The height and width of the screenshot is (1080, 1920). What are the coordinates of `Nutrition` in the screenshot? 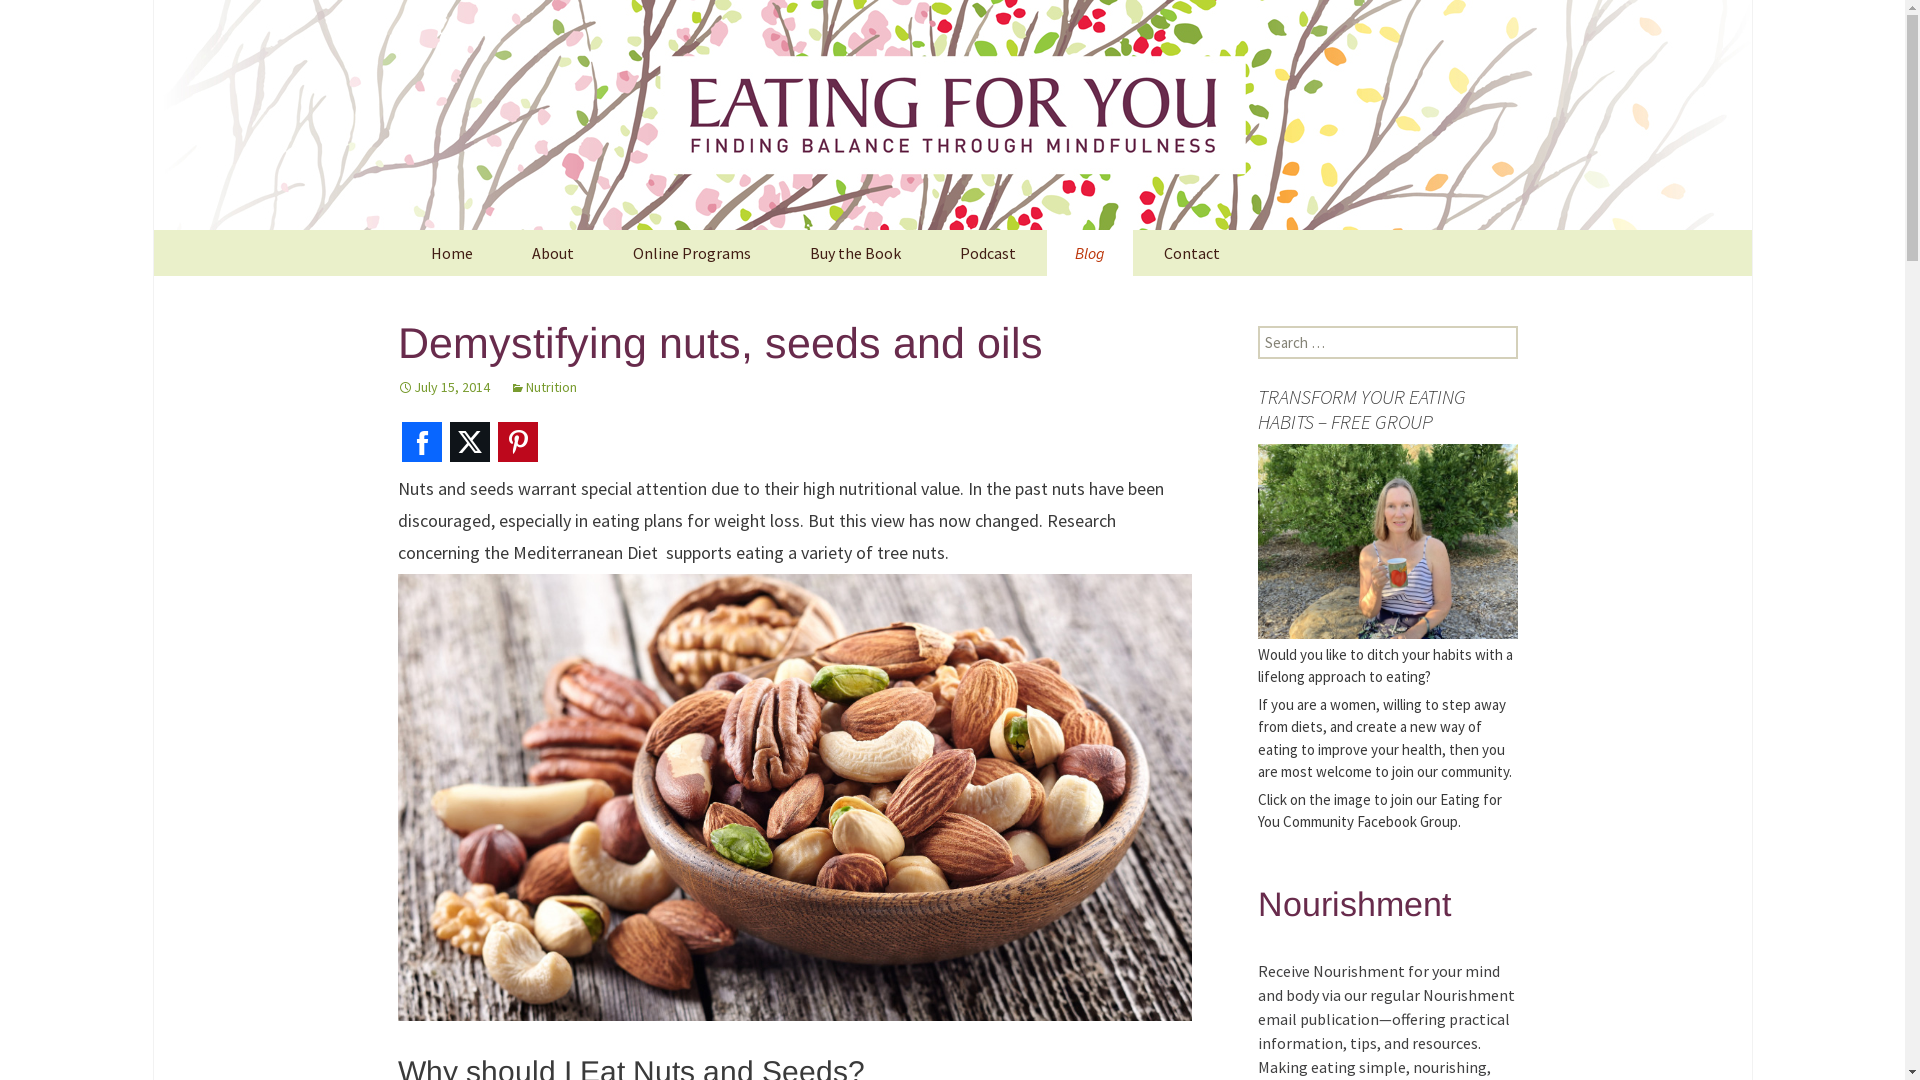 It's located at (544, 387).